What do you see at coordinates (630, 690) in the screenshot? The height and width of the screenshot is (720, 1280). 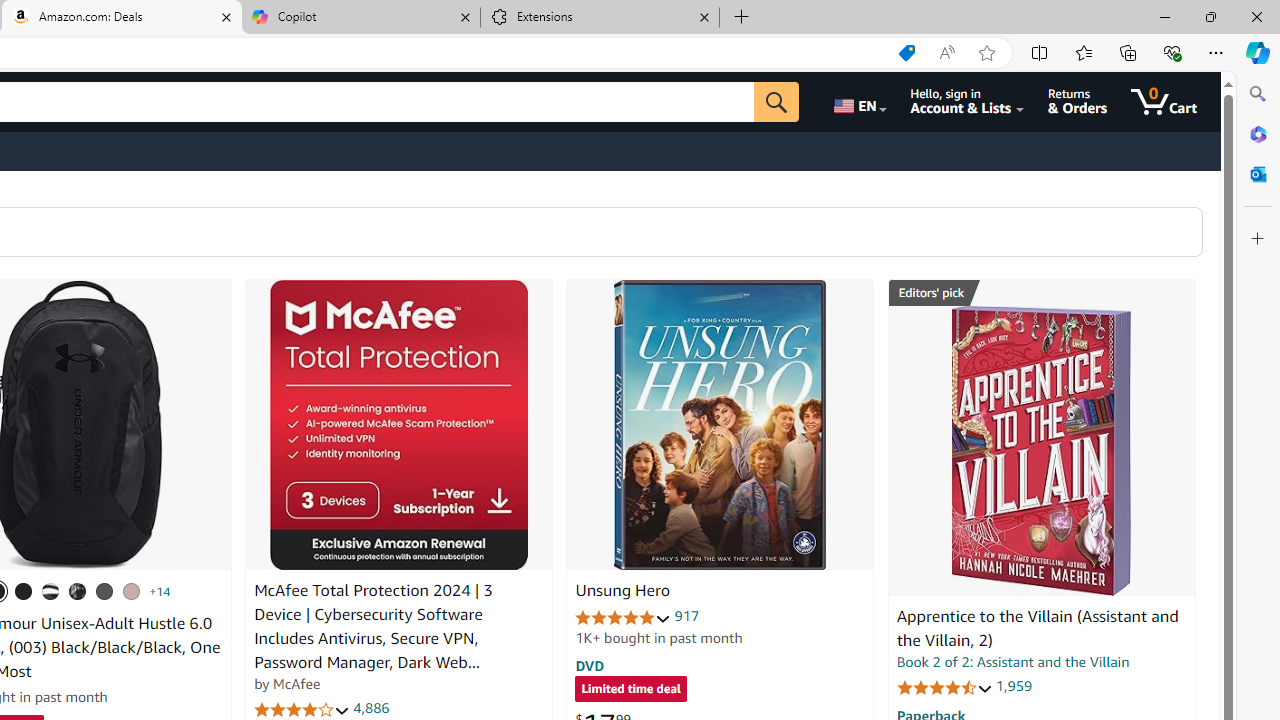 I see `Limited time deal` at bounding box center [630, 690].